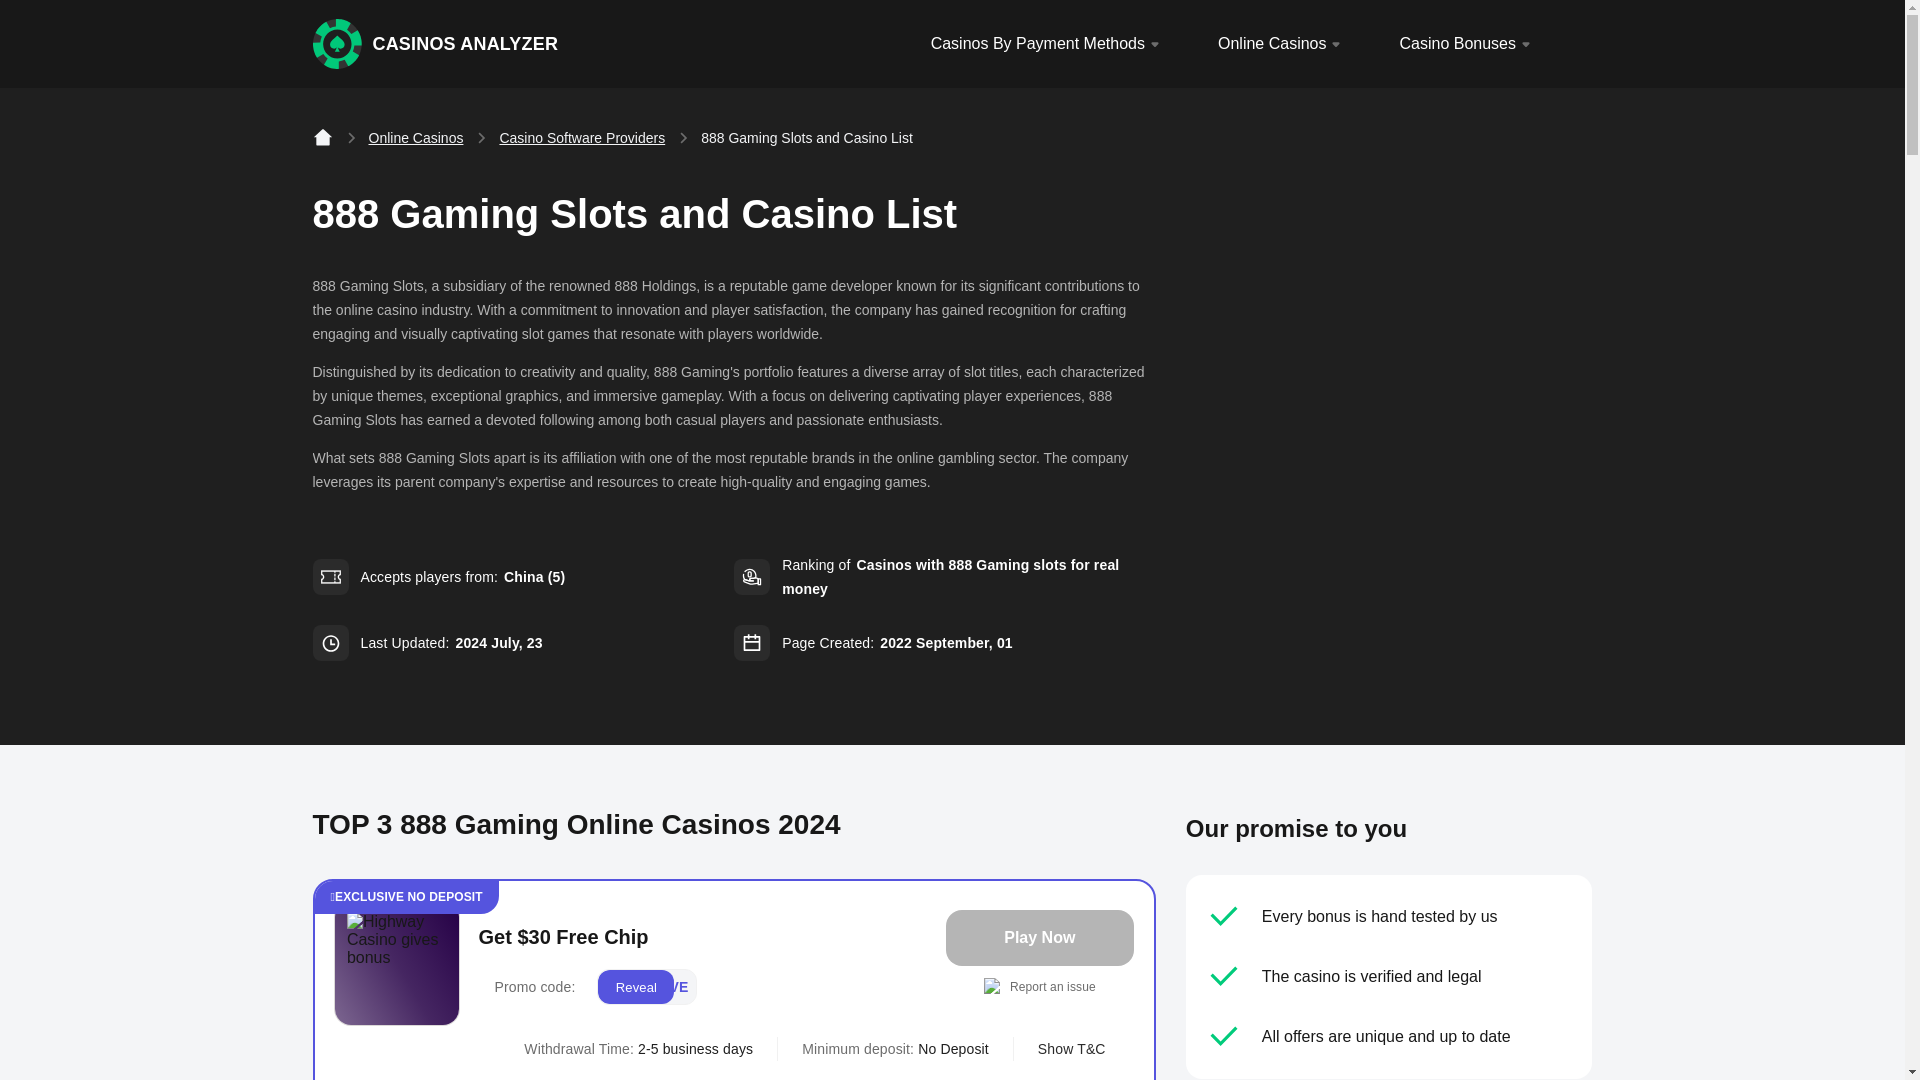 Image resolution: width=1920 pixels, height=1080 pixels. What do you see at coordinates (1468, 44) in the screenshot?
I see `Casino Bonuses` at bounding box center [1468, 44].